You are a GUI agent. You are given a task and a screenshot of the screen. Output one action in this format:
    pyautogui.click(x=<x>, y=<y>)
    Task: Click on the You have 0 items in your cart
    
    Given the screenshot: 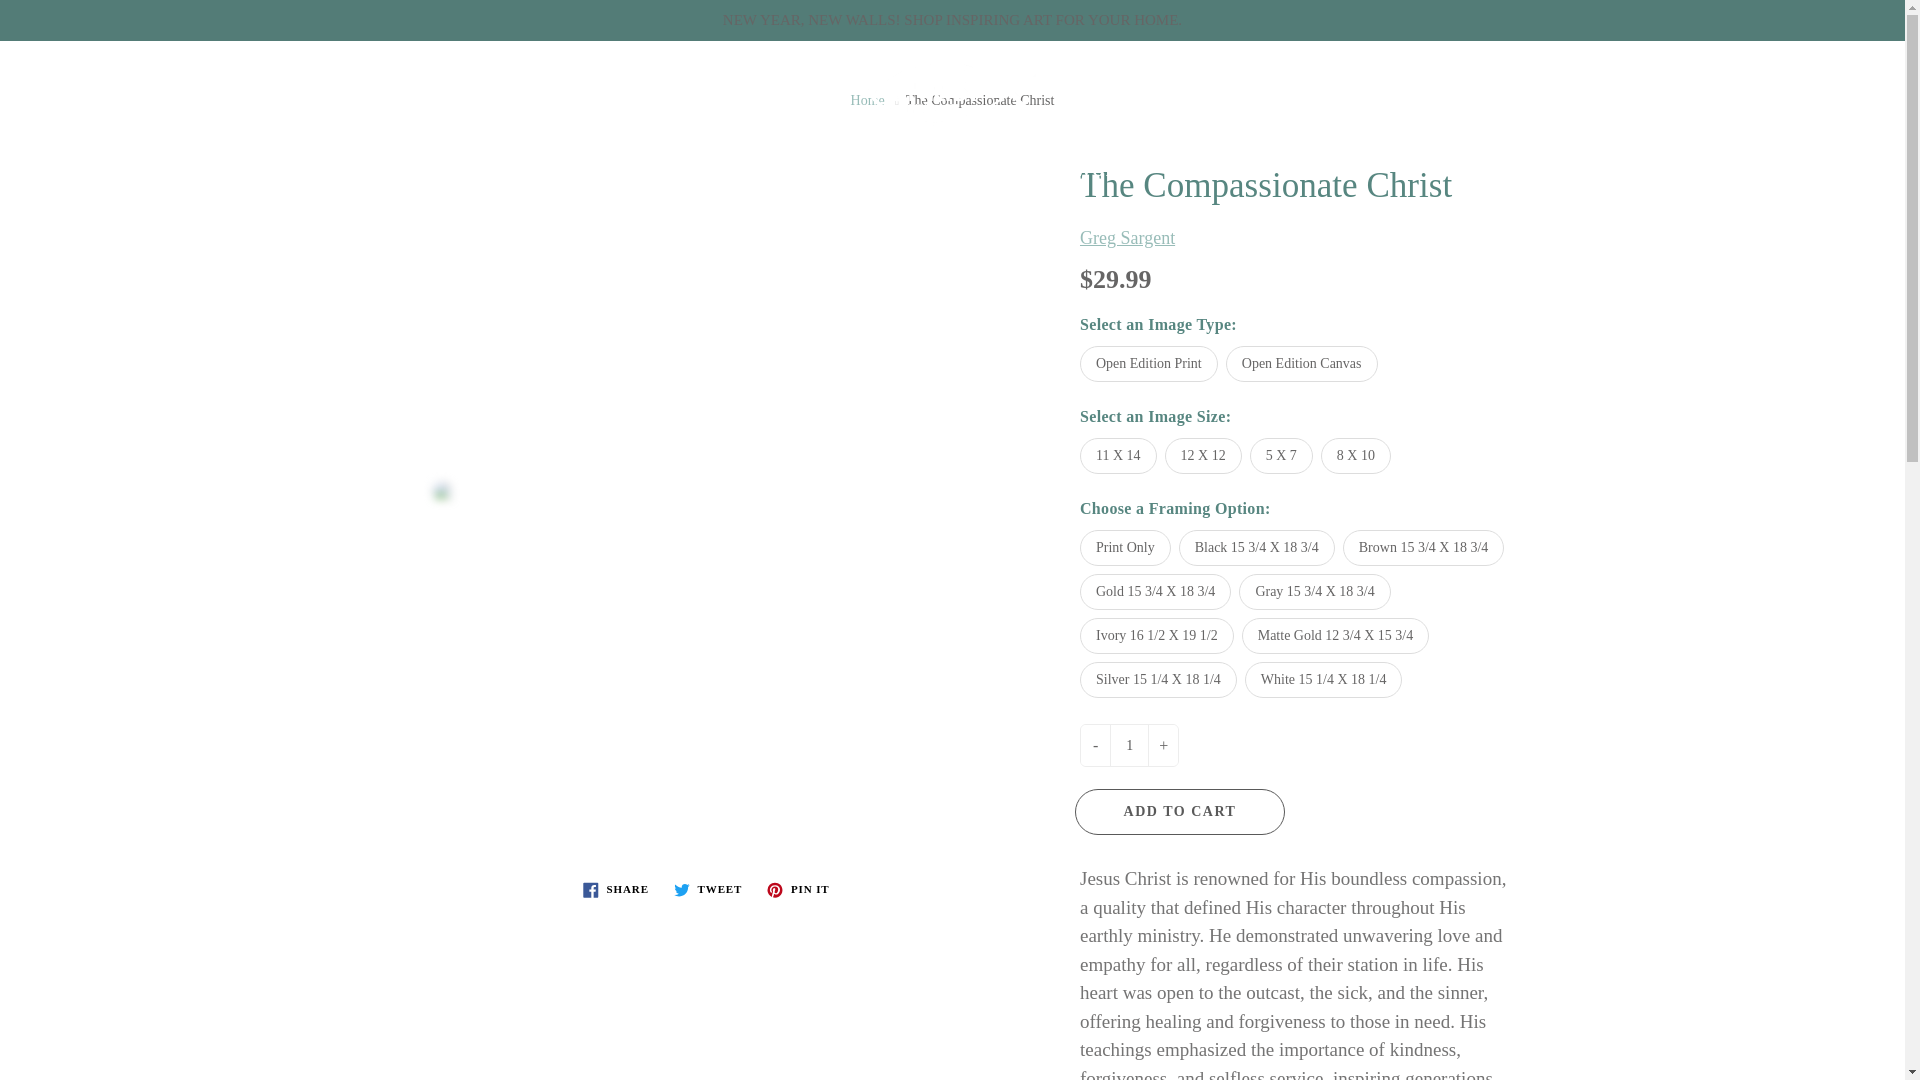 What is the action you would take?
    pyautogui.click(x=1870, y=75)
    